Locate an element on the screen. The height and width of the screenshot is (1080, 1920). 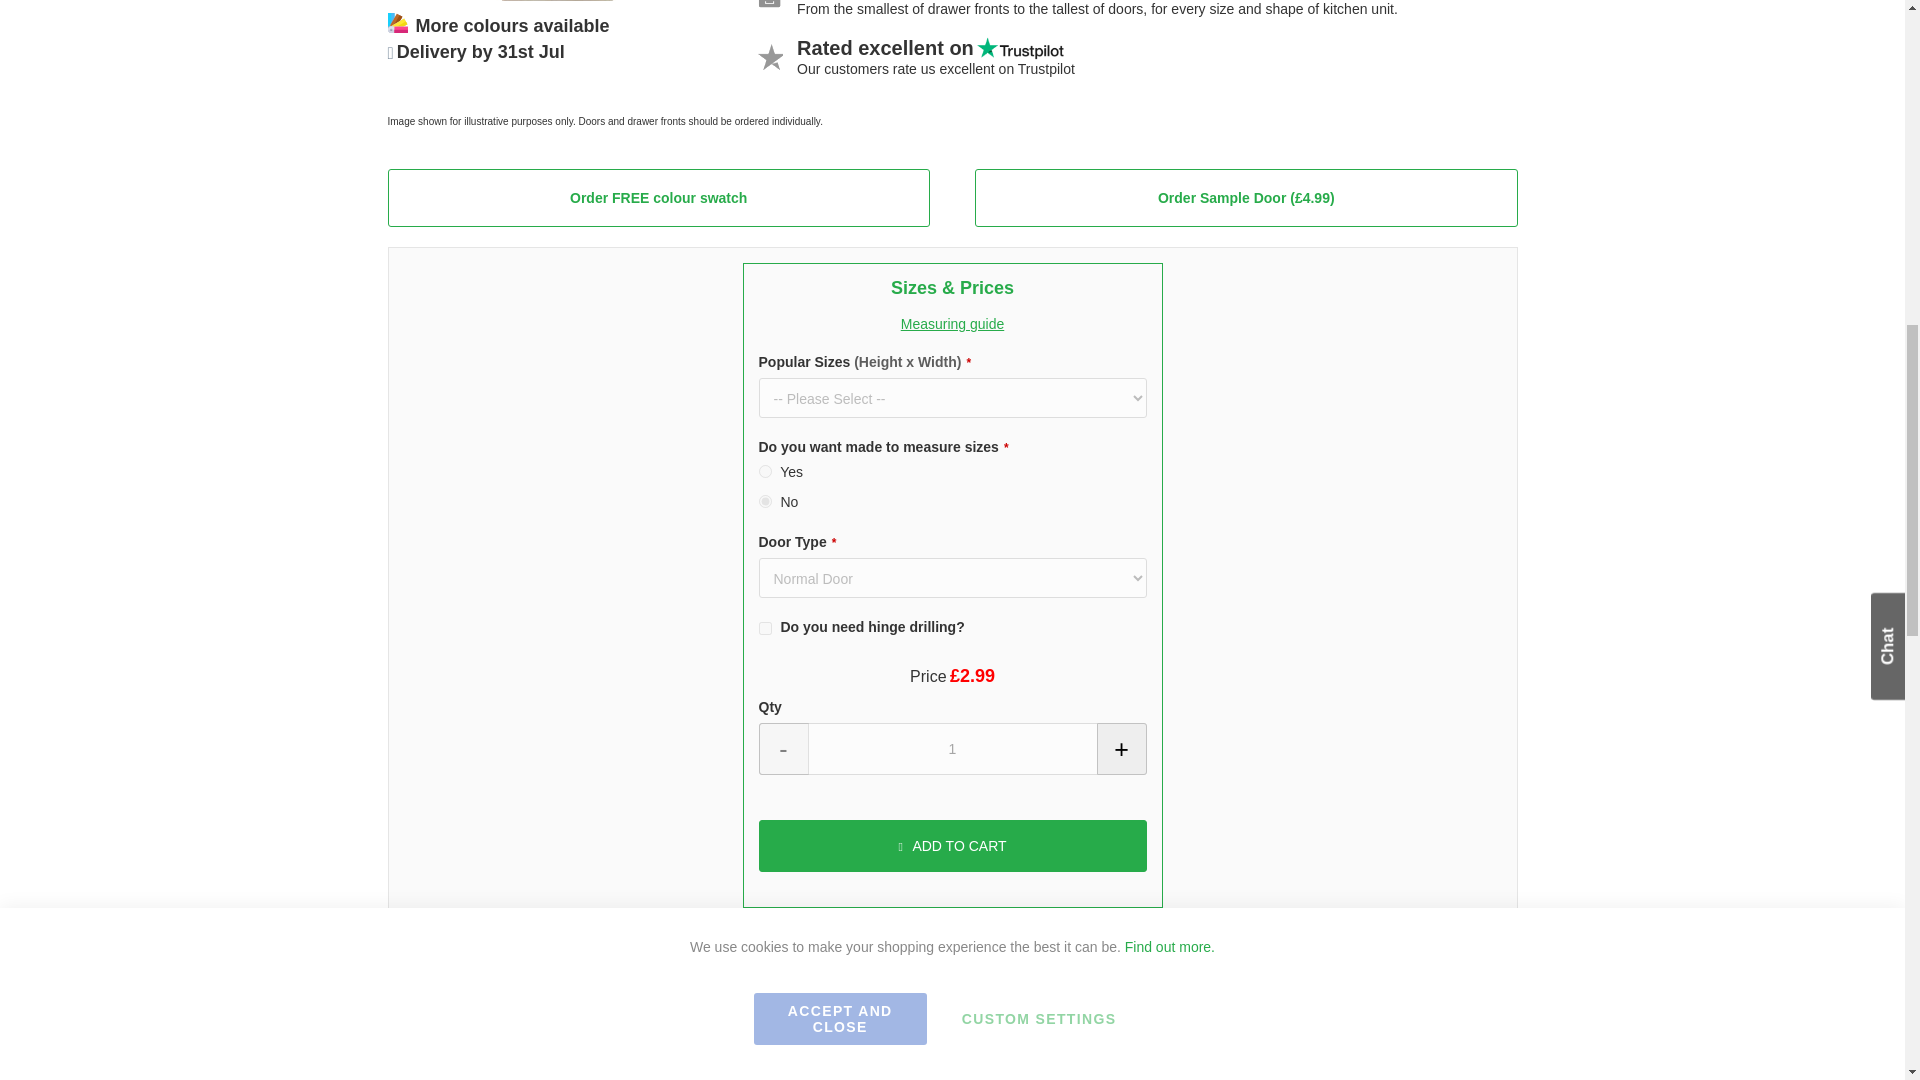
Add to Cart is located at coordinates (952, 845).